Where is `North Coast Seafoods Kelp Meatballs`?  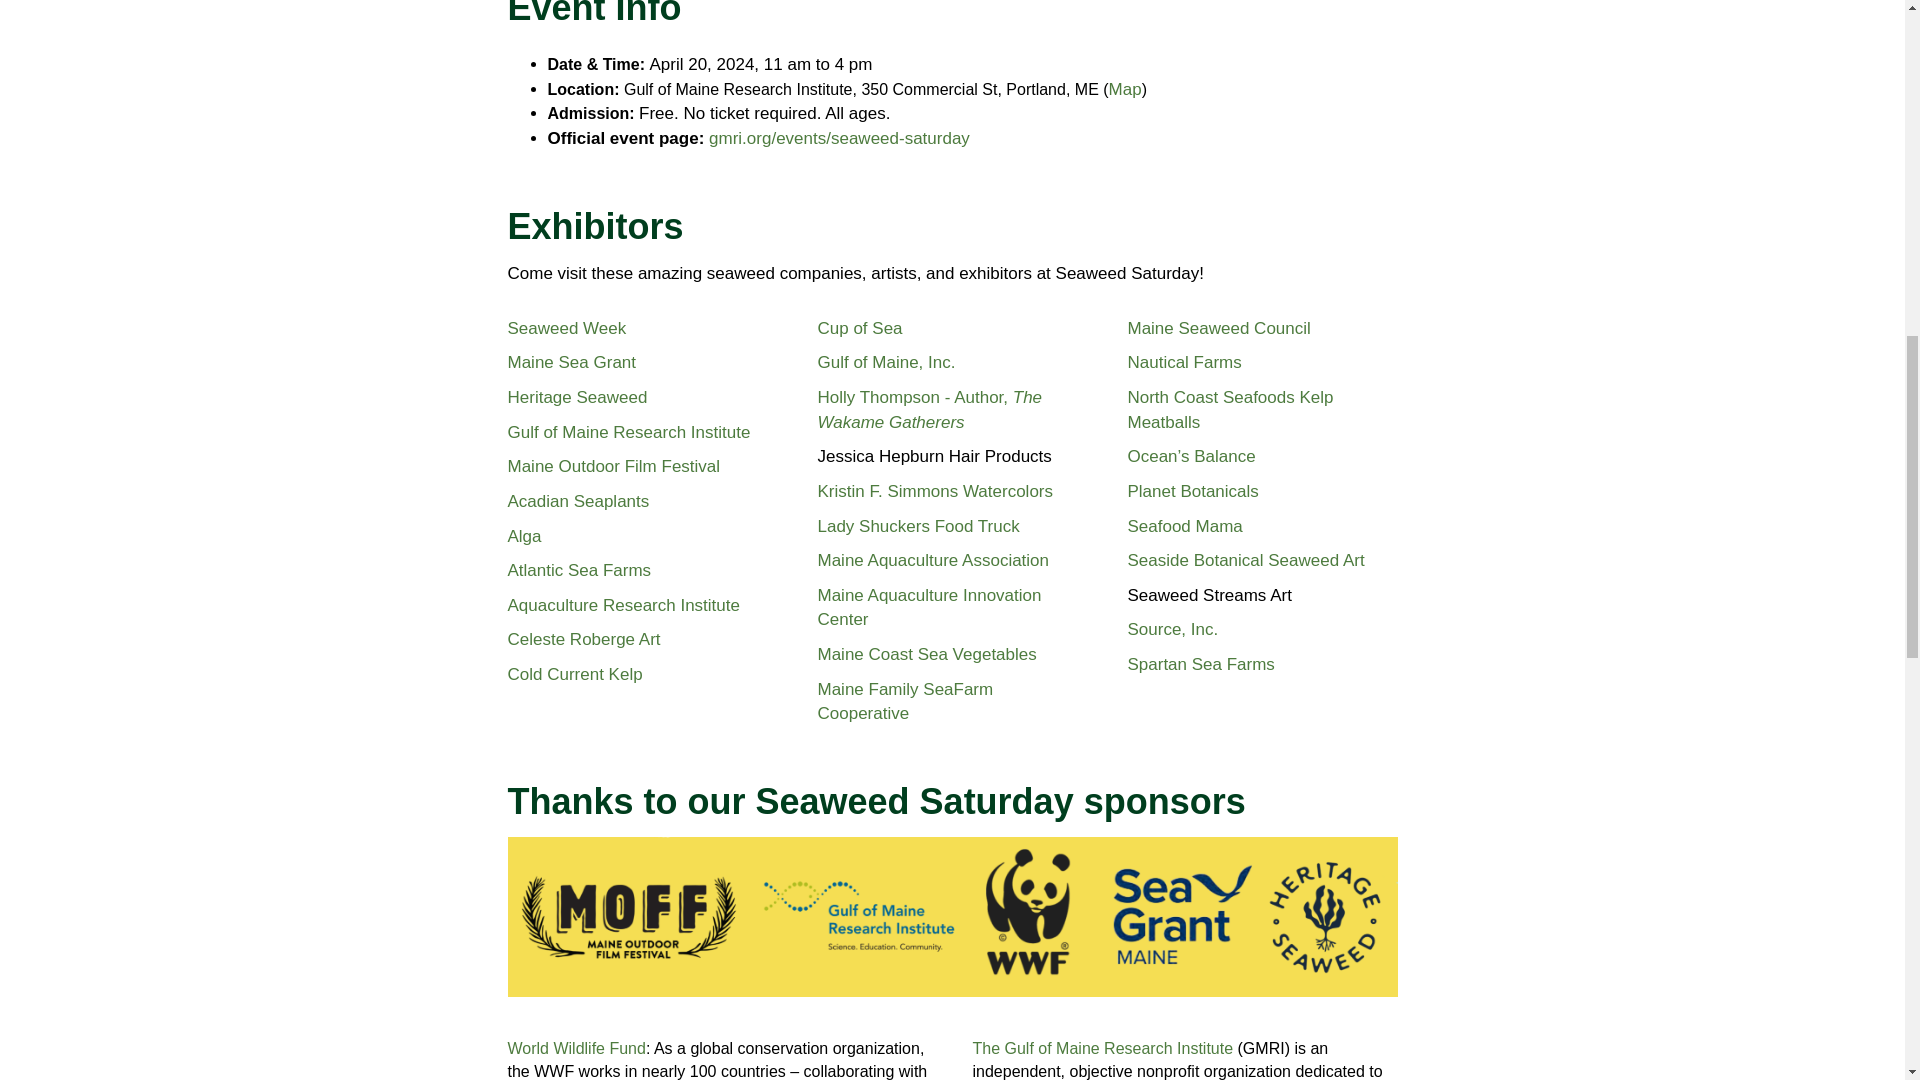
North Coast Seafoods Kelp Meatballs is located at coordinates (1230, 410).